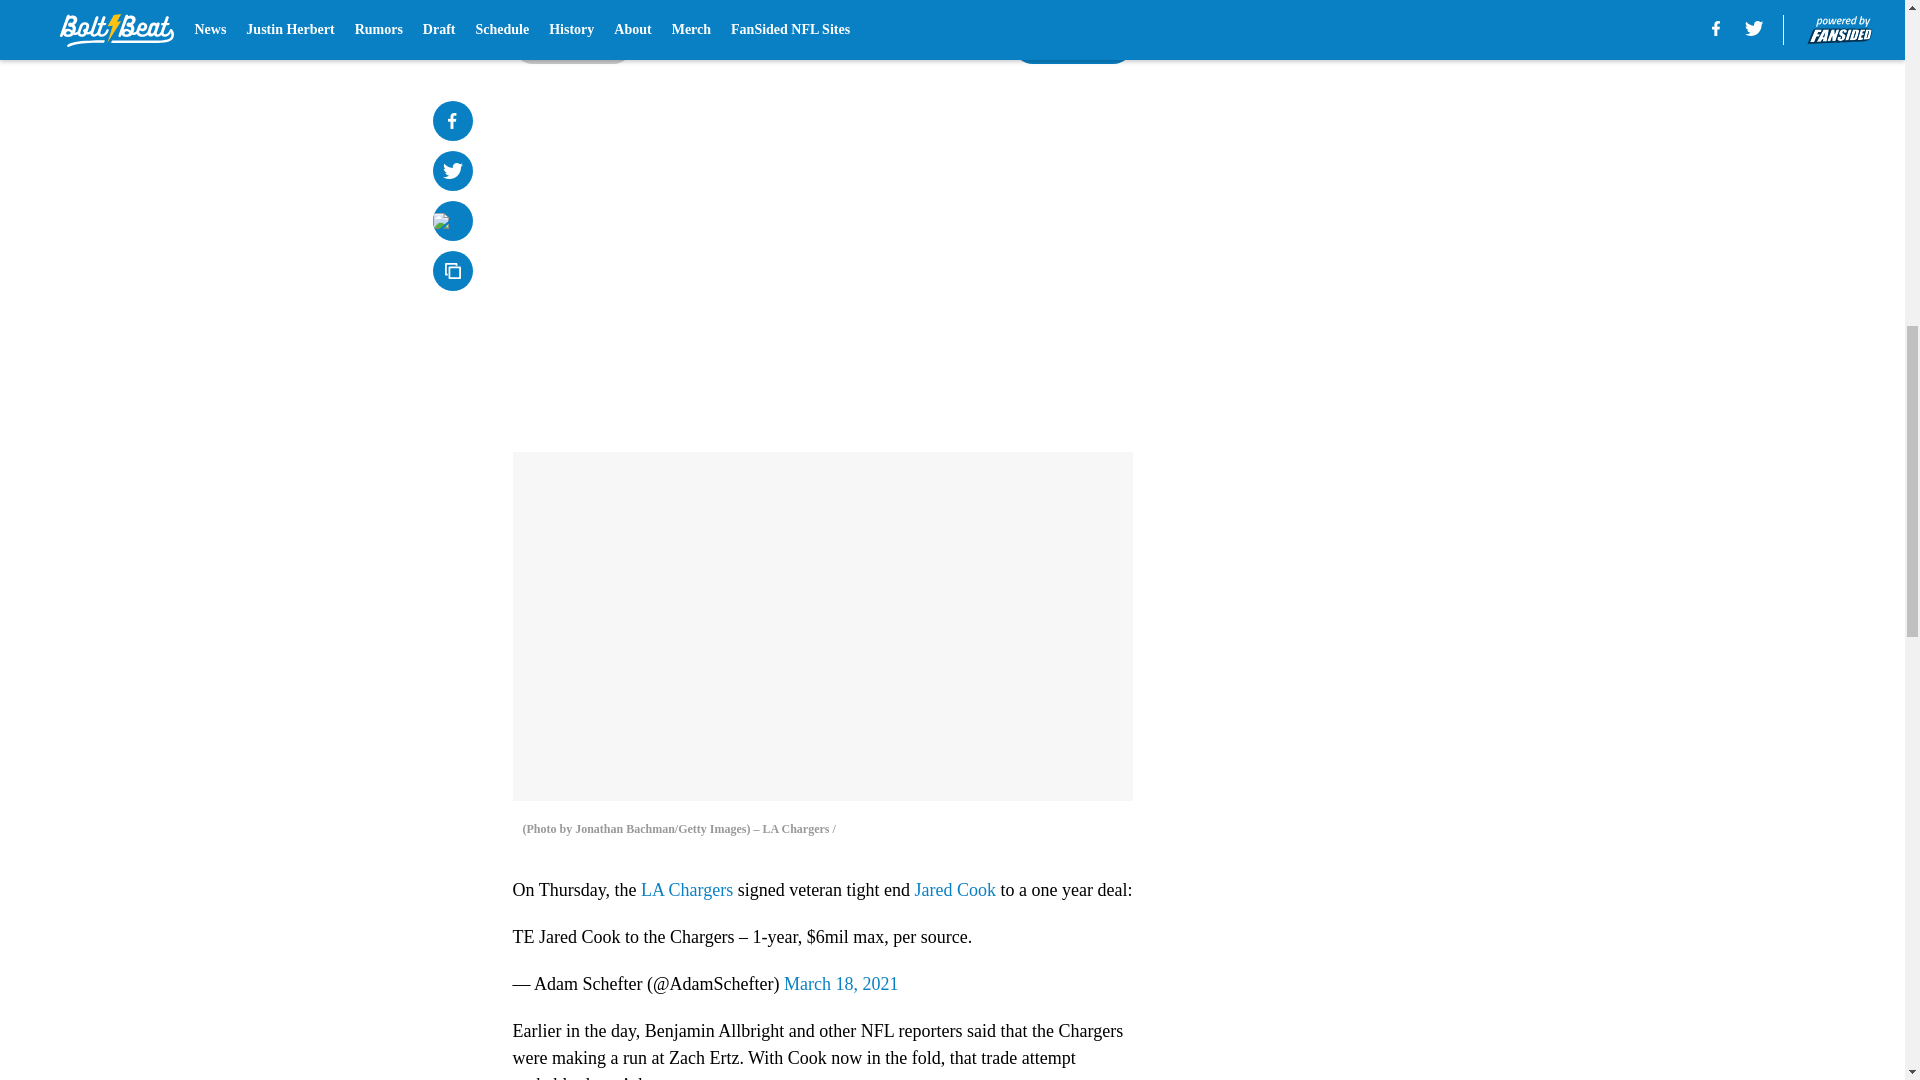 This screenshot has height=1080, width=1920. I want to click on March 18, 2021, so click(840, 984).